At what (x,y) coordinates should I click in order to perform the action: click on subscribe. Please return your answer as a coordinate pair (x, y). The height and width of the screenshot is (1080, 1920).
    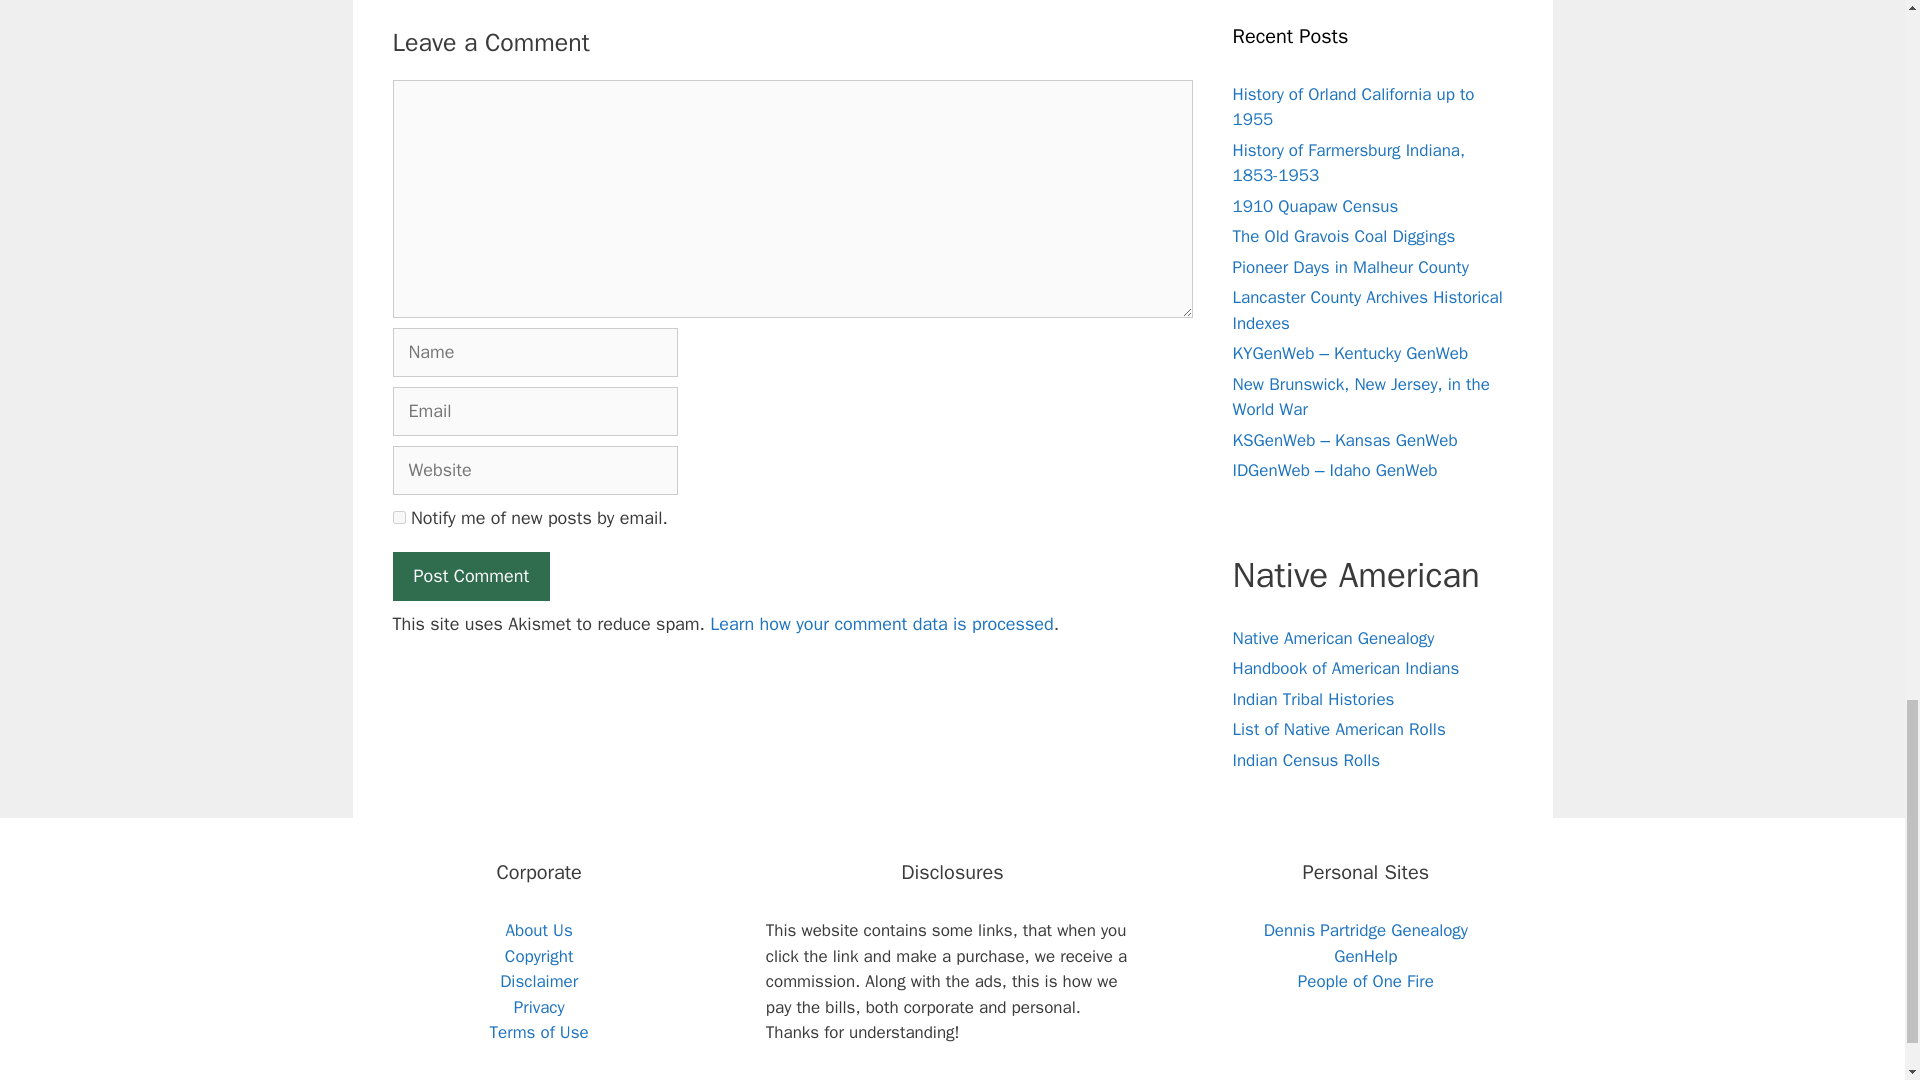
    Looking at the image, I should click on (398, 516).